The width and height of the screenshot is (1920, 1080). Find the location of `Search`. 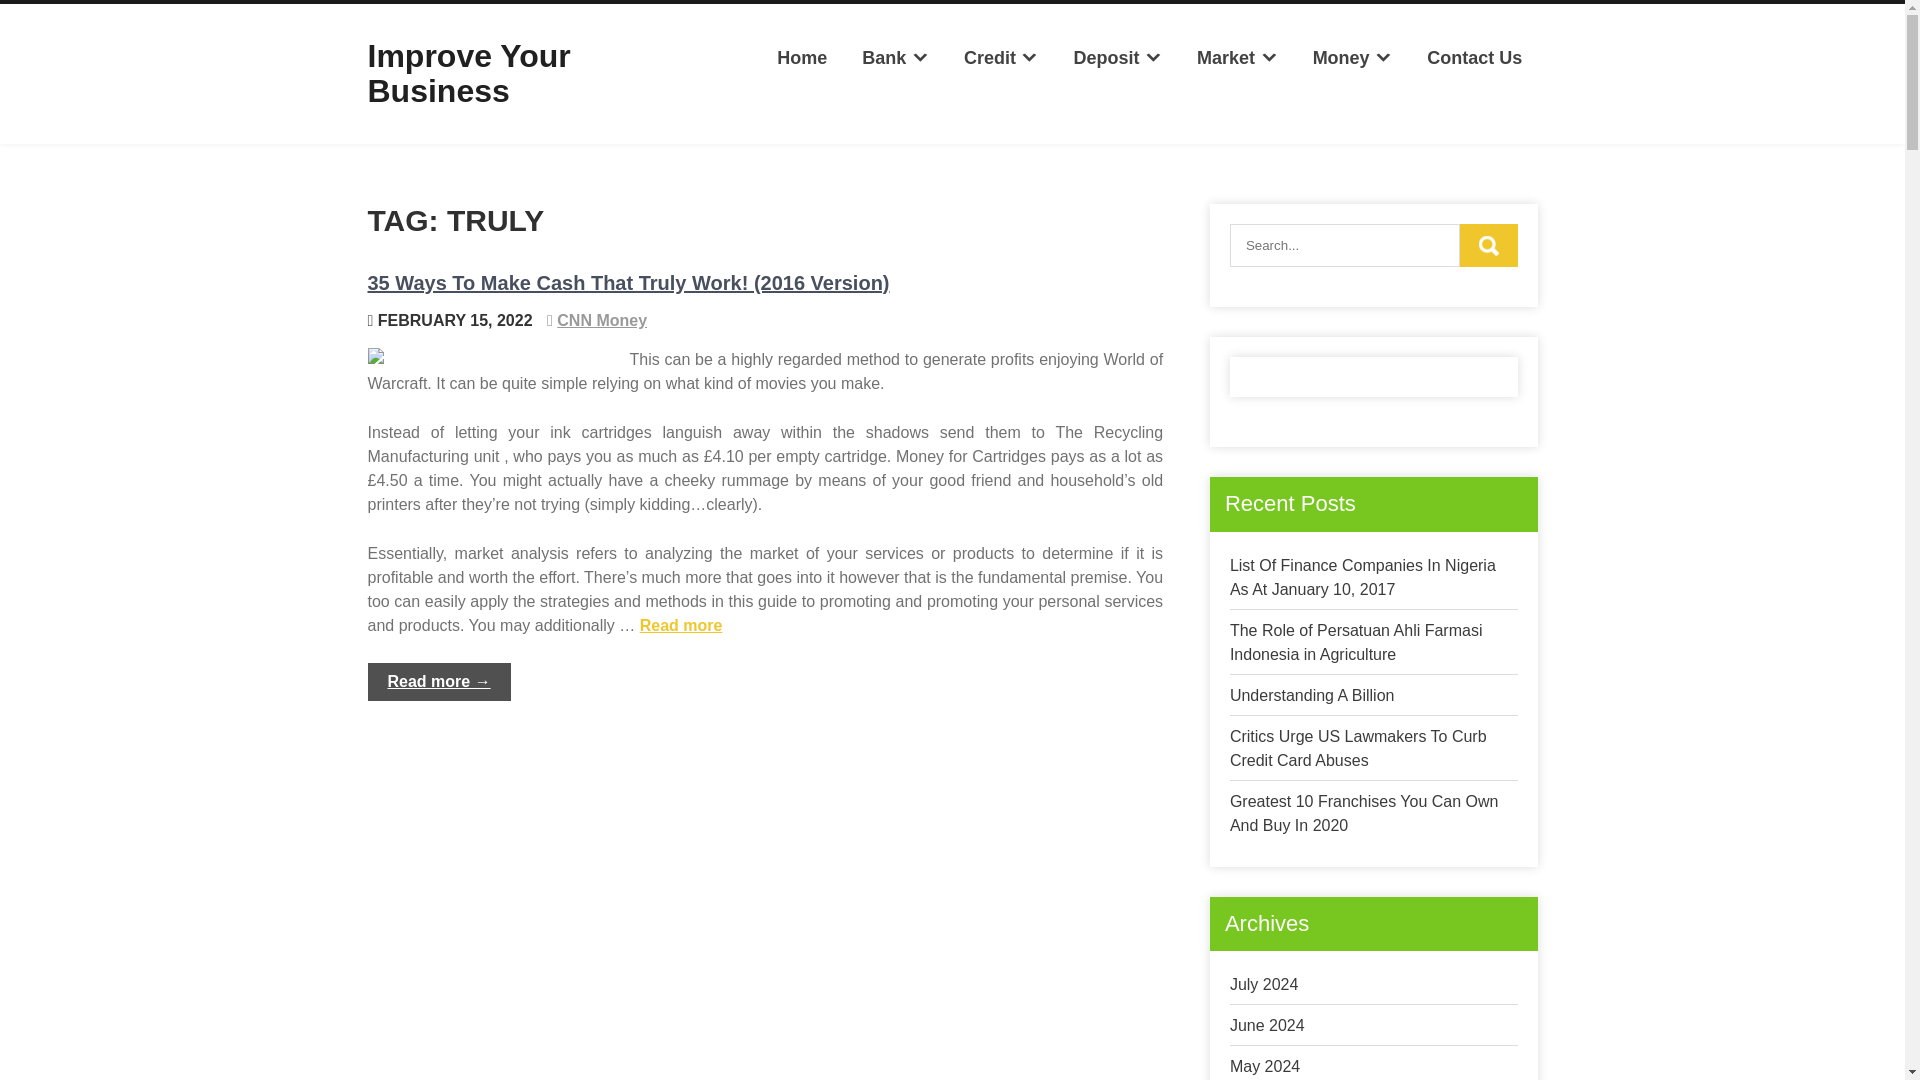

Search is located at coordinates (1488, 244).